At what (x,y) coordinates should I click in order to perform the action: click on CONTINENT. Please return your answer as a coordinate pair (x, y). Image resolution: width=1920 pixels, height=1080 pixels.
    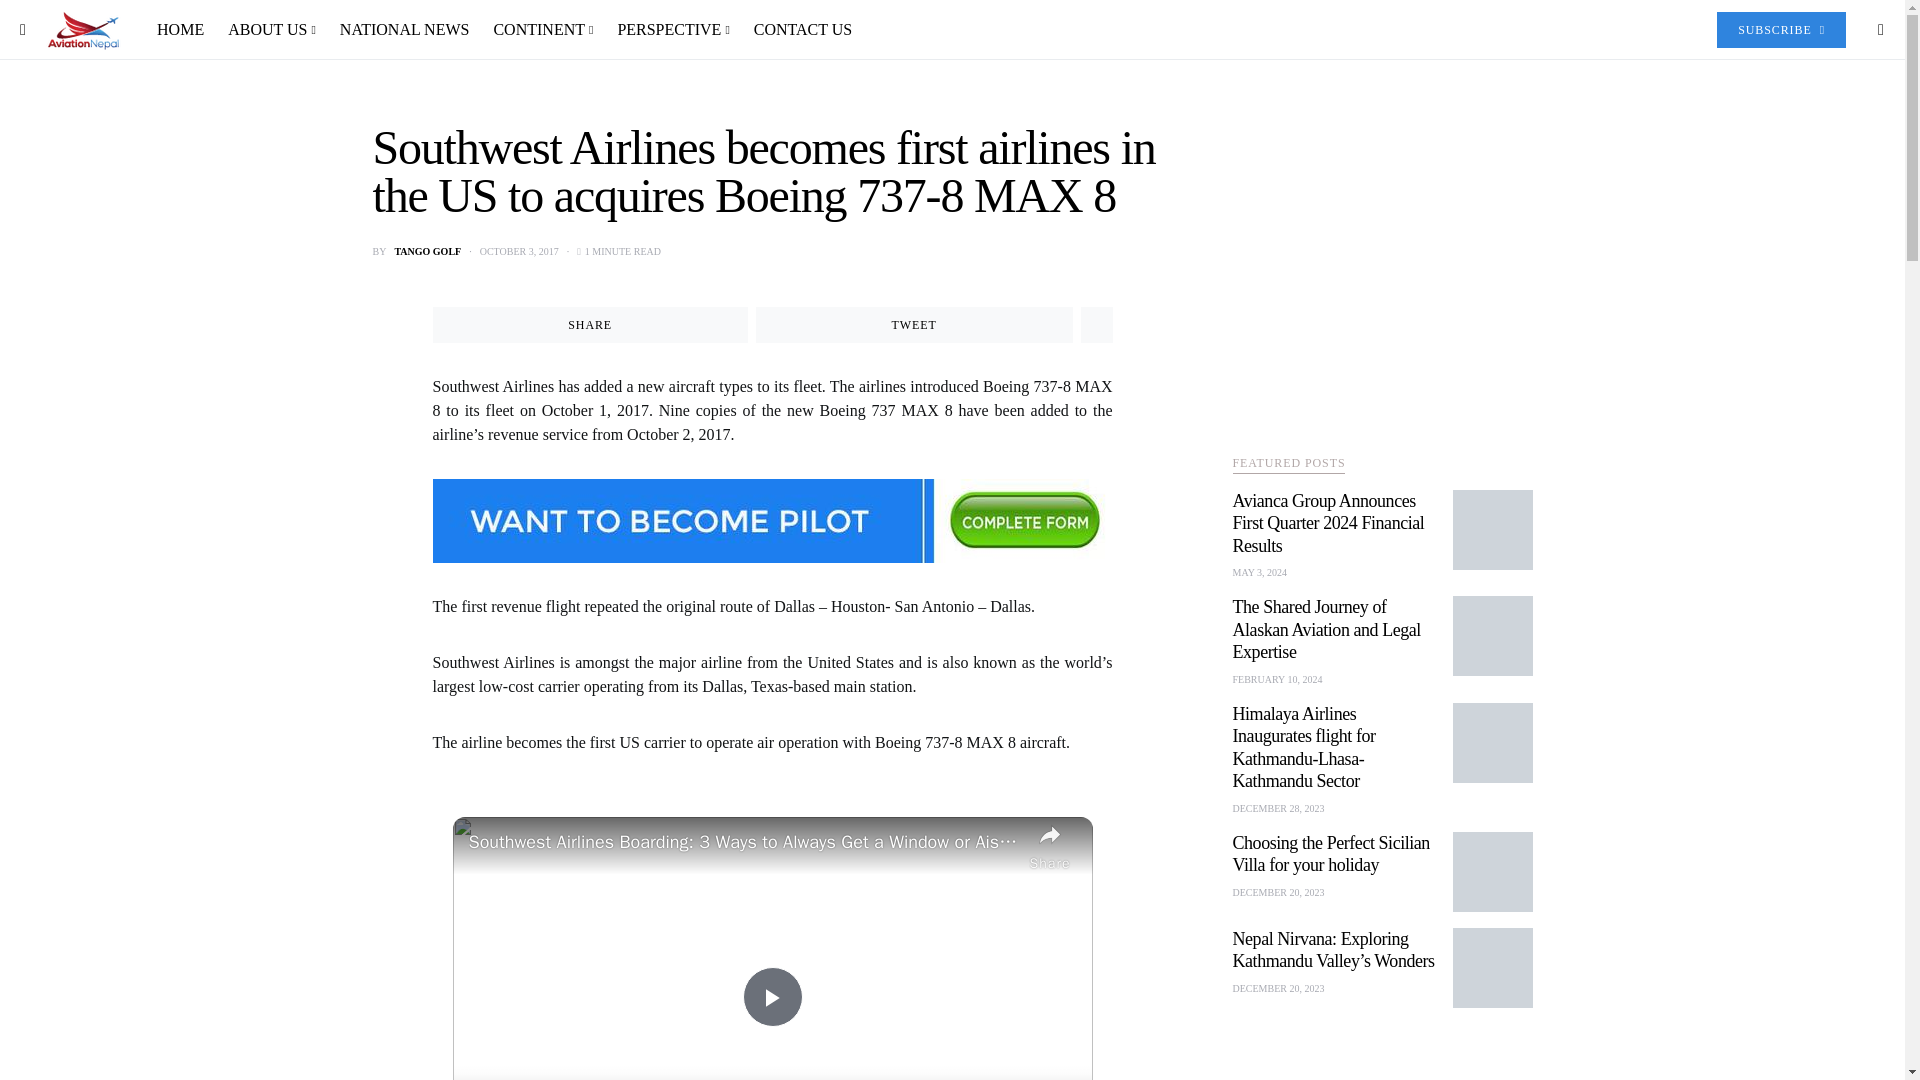
    Looking at the image, I should click on (542, 30).